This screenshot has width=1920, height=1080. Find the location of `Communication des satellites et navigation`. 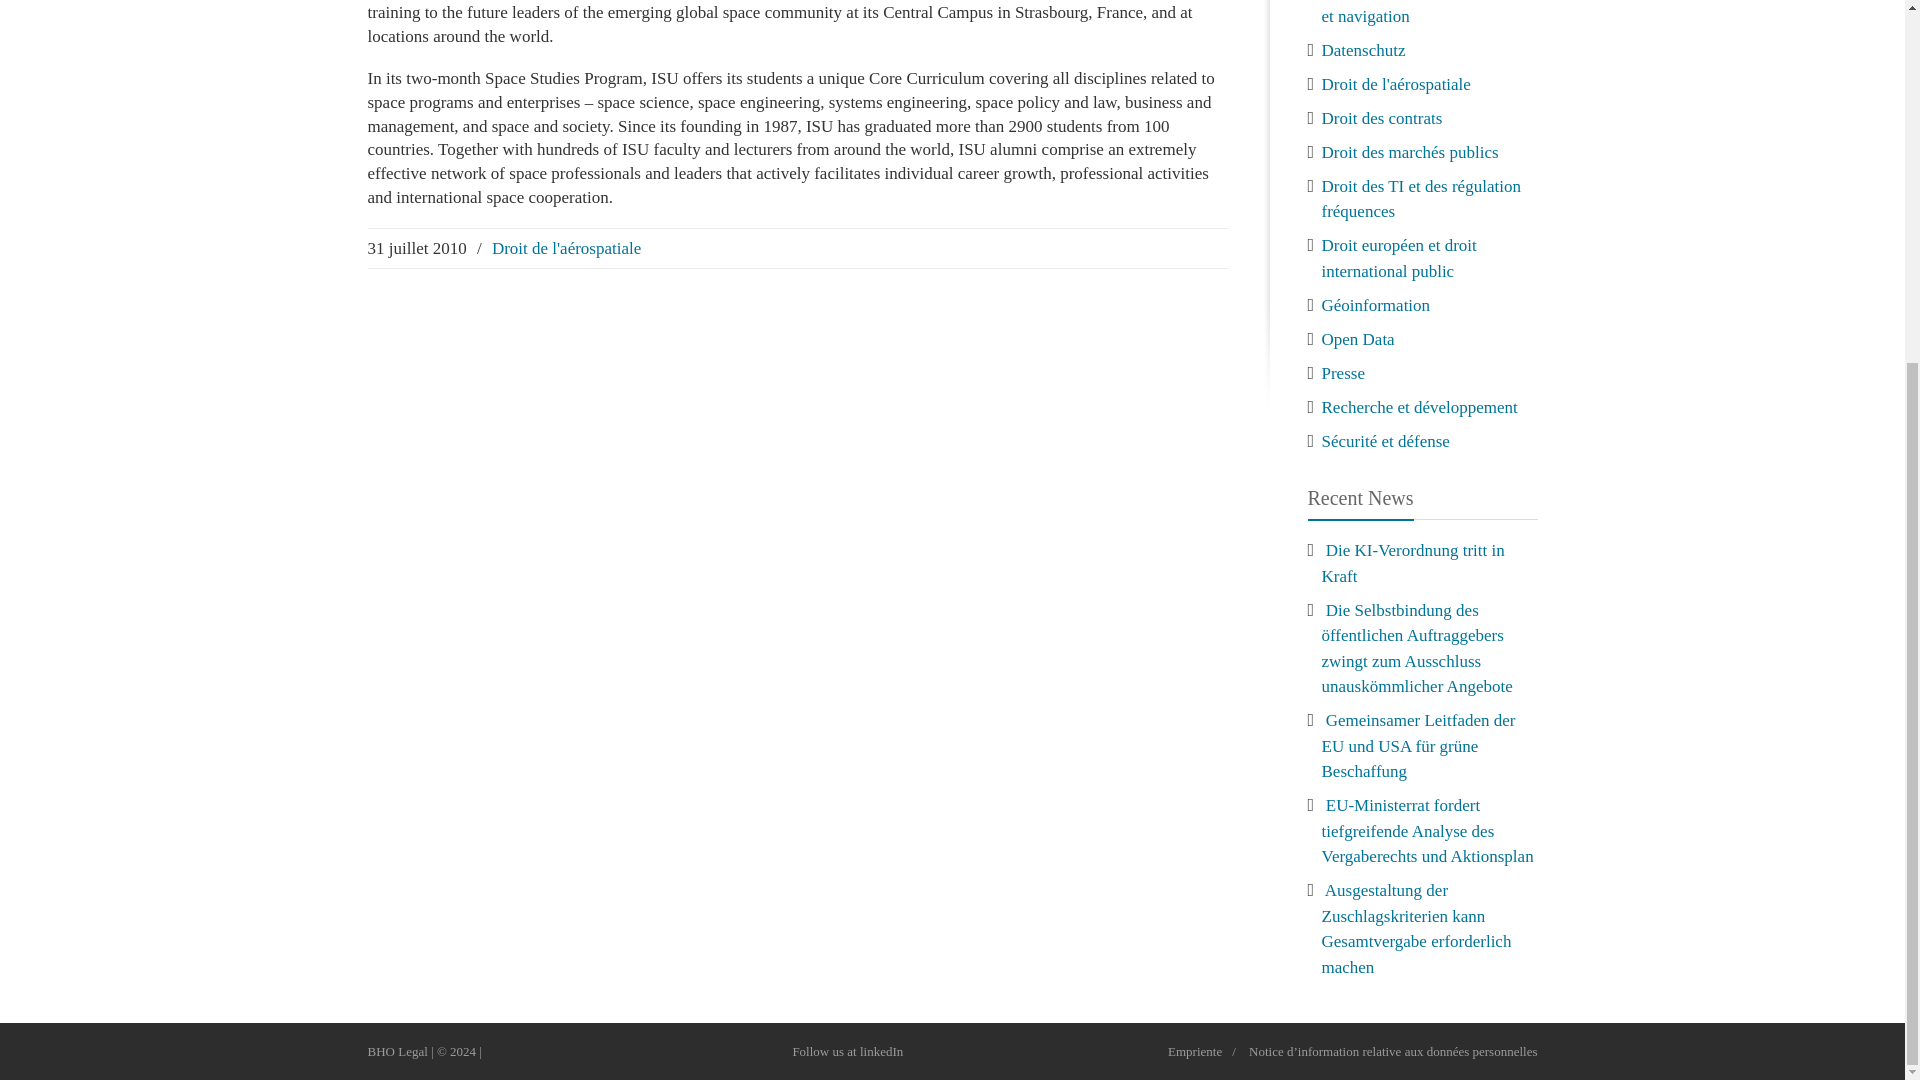

Communication des satellites et navigation is located at coordinates (1422, 12).